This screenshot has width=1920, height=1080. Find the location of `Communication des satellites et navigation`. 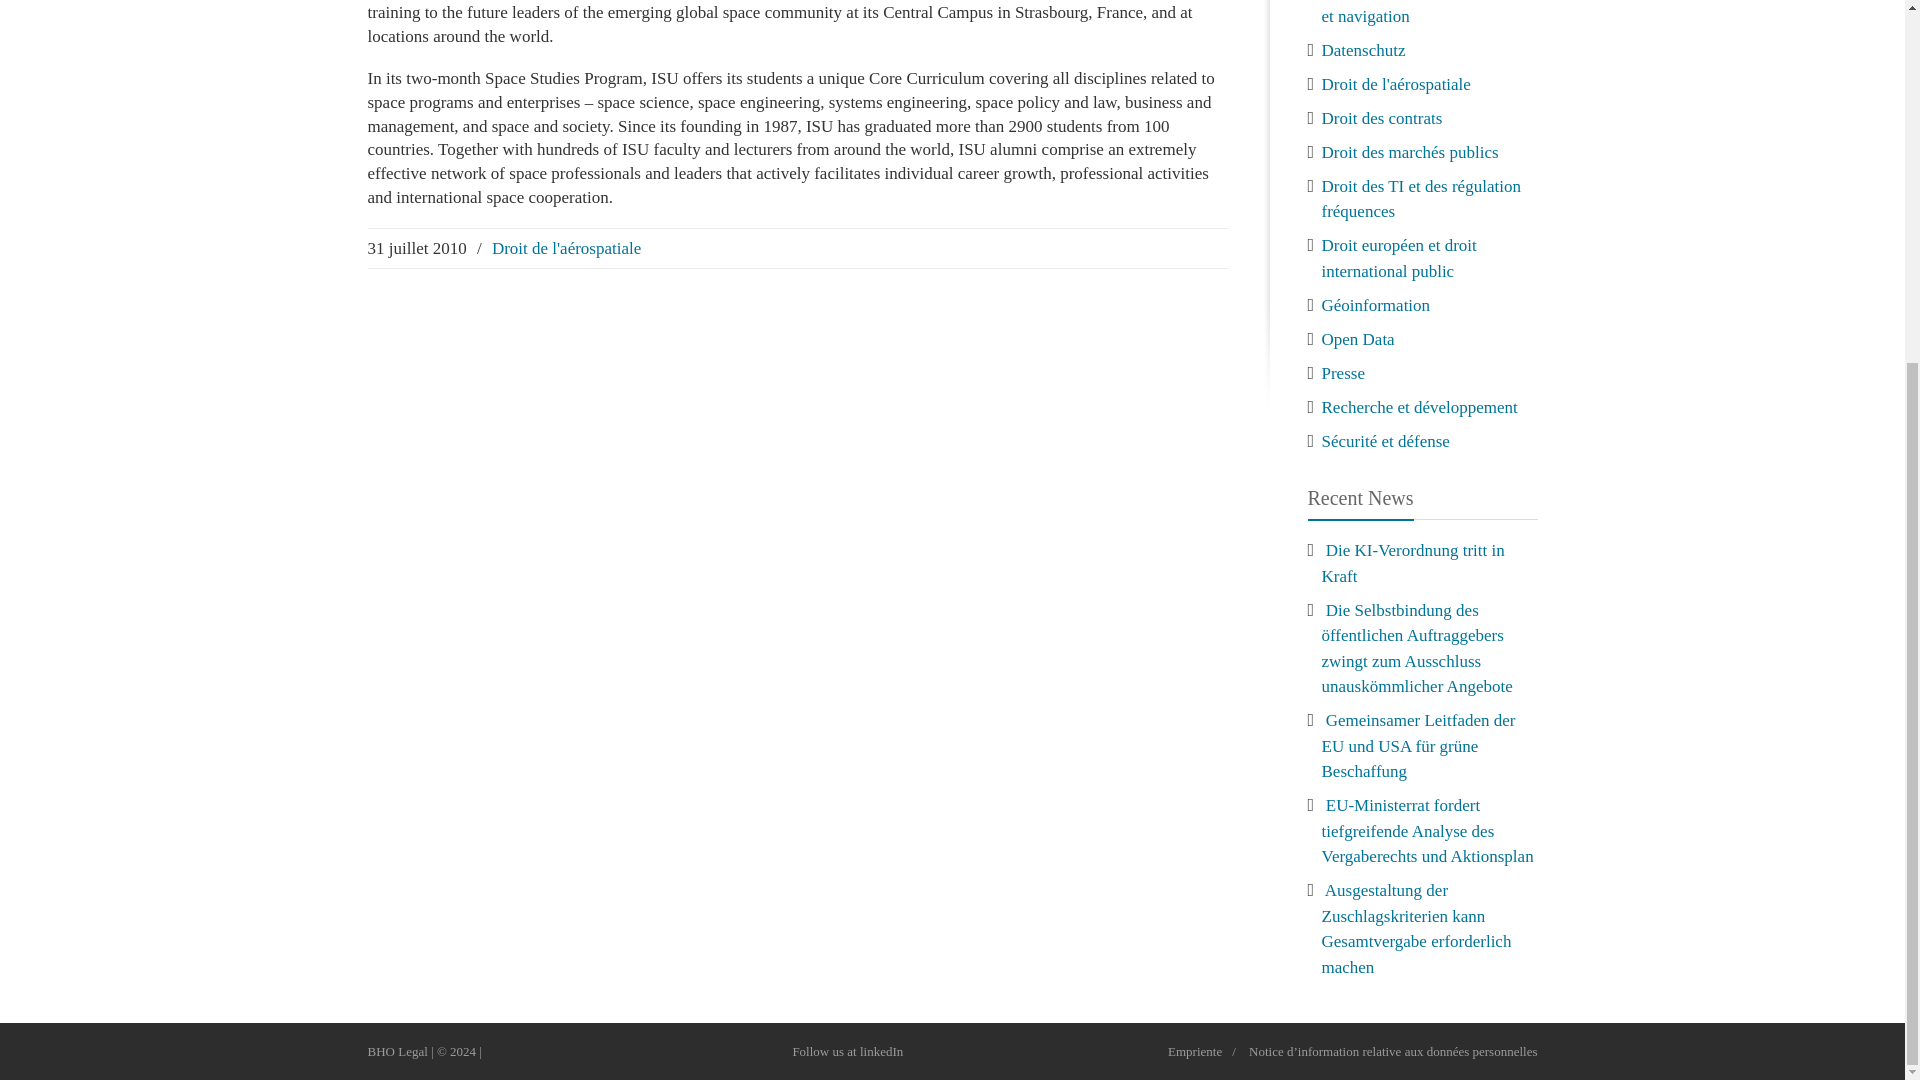

Communication des satellites et navigation is located at coordinates (1422, 12).